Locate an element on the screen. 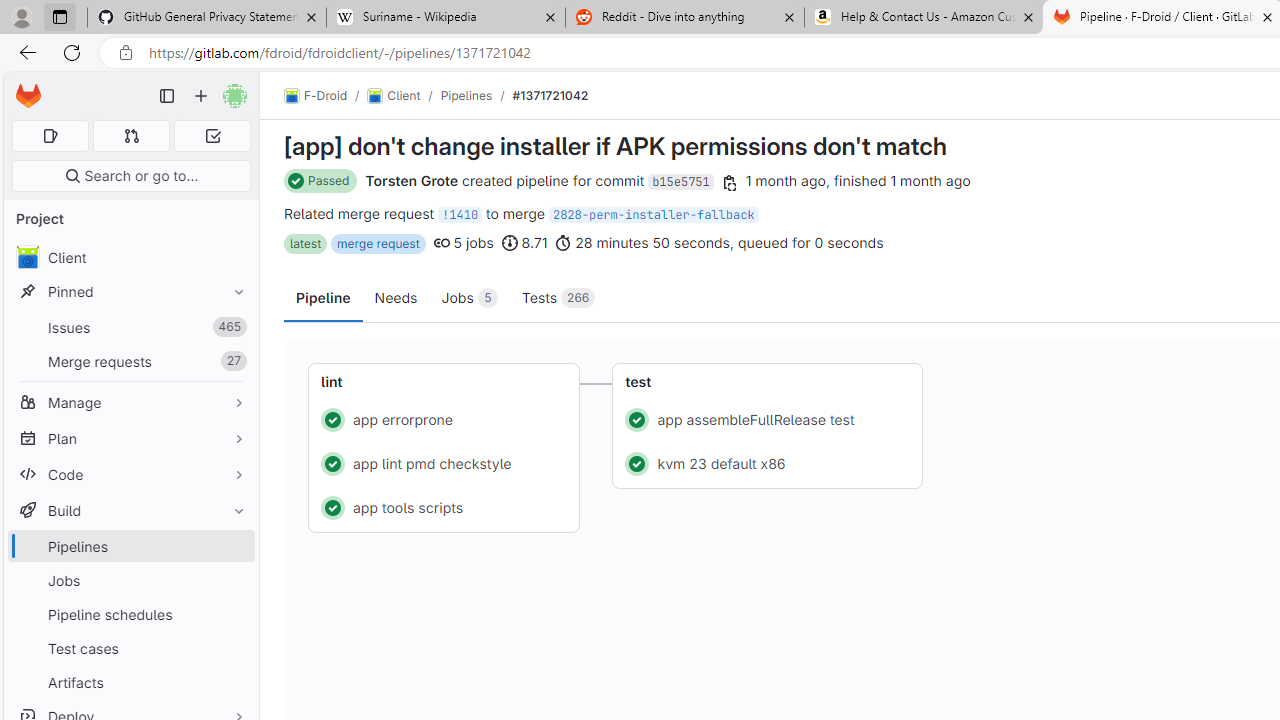  2828-perm-installer-fallback is located at coordinates (653, 214).